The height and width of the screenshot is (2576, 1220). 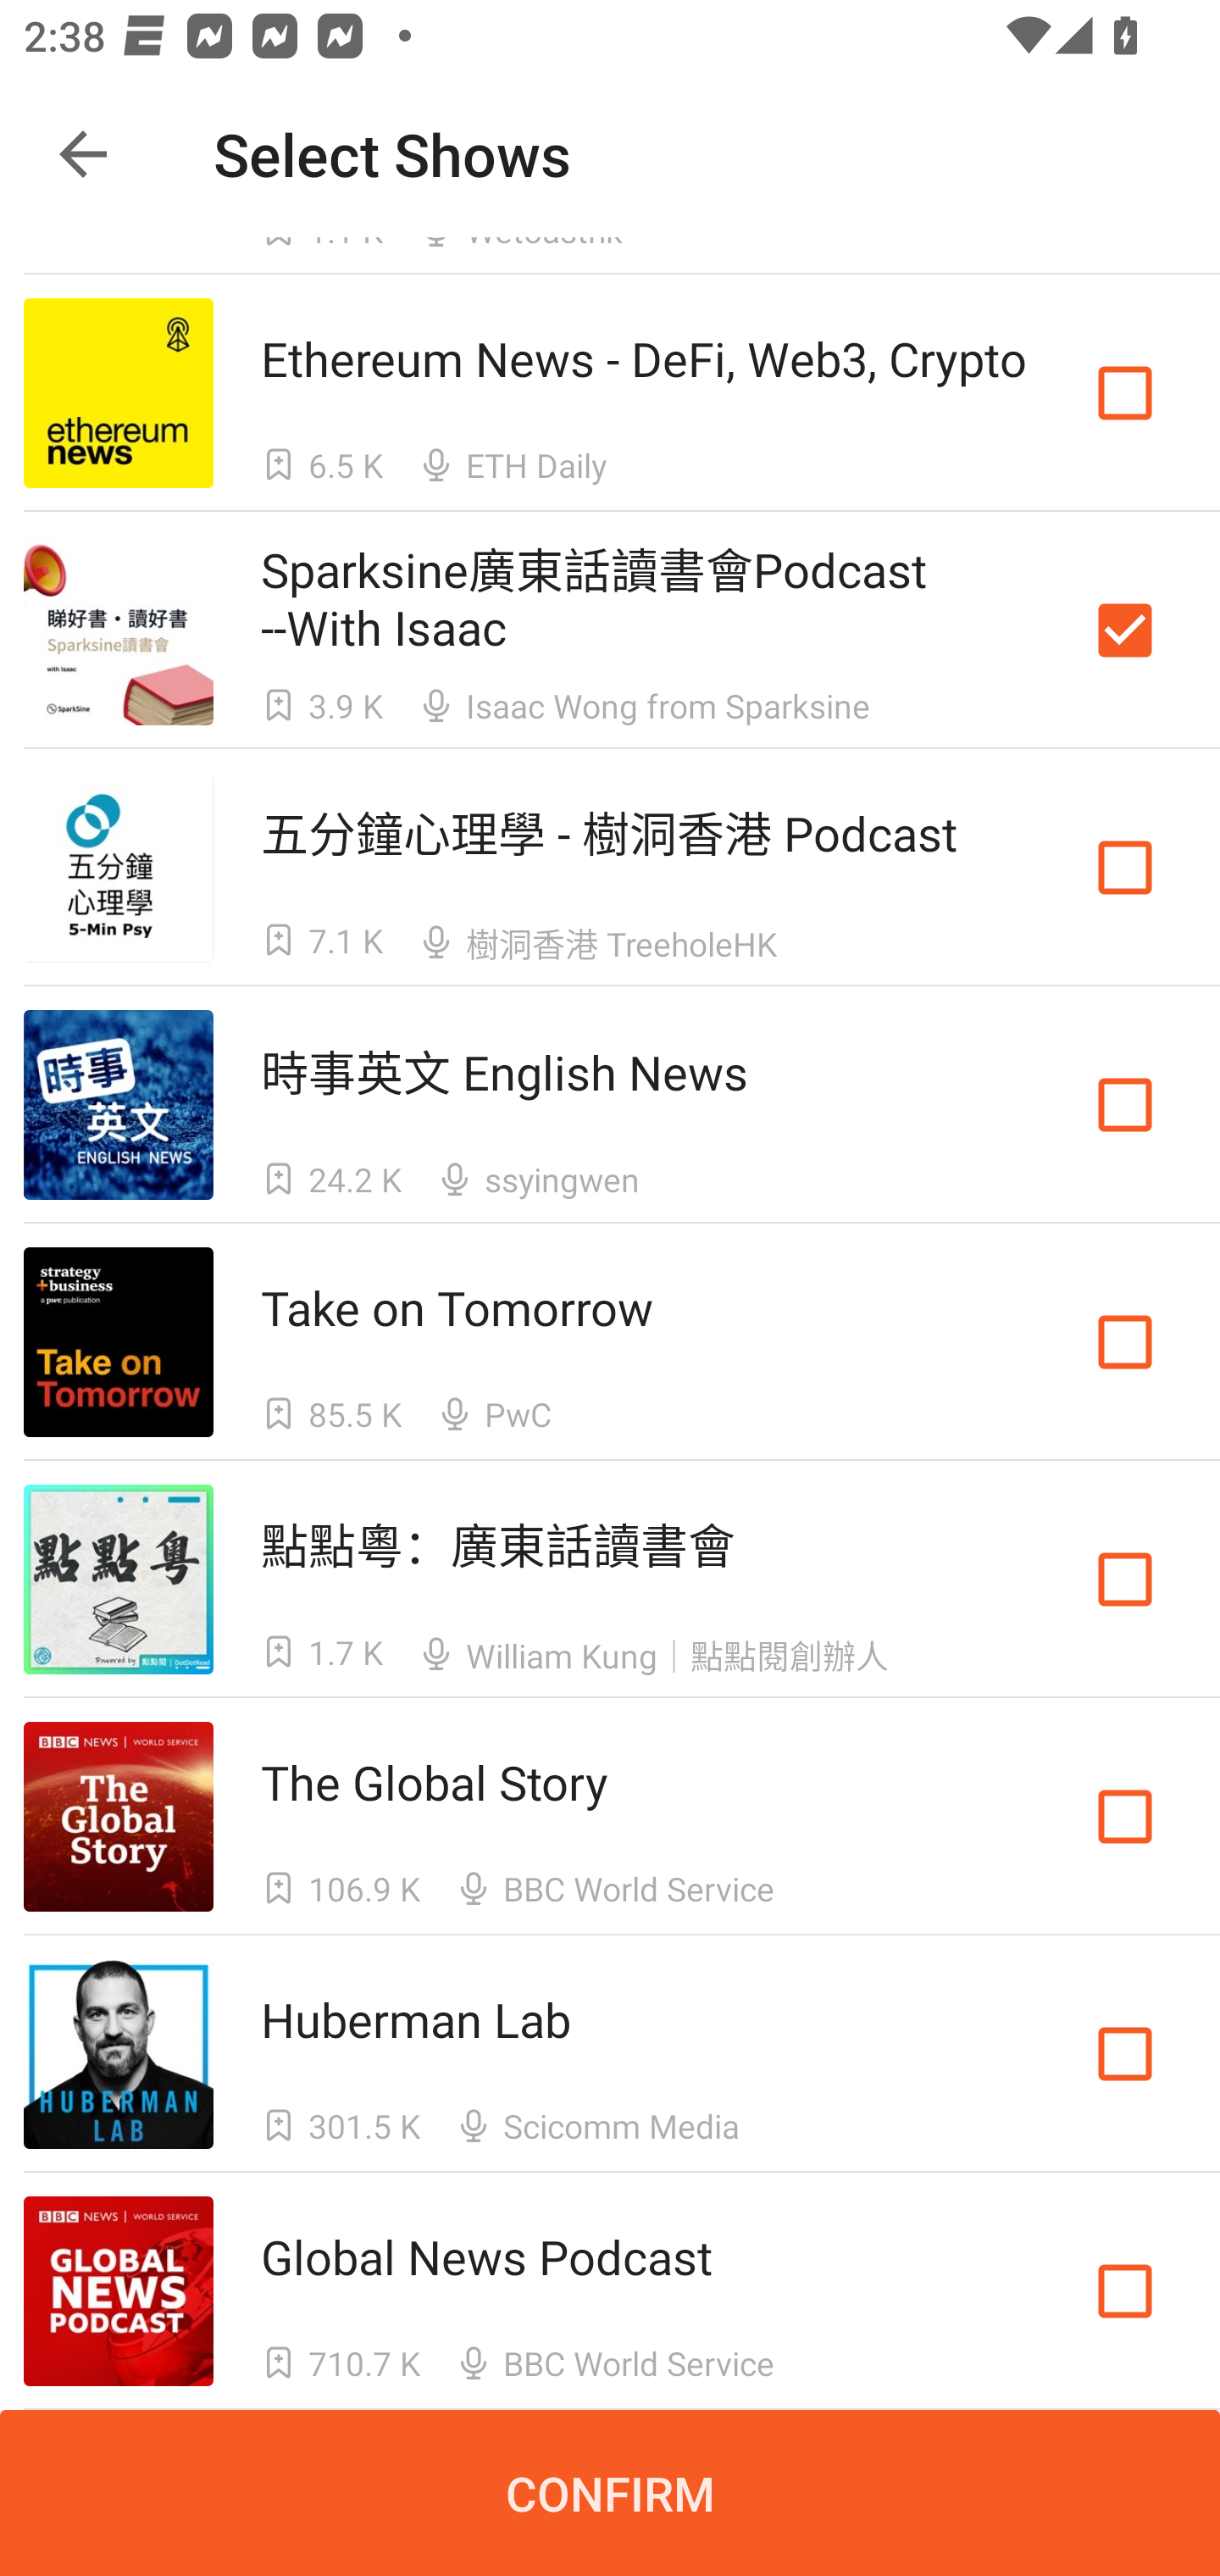 I want to click on CONFIRM, so click(x=610, y=2493).